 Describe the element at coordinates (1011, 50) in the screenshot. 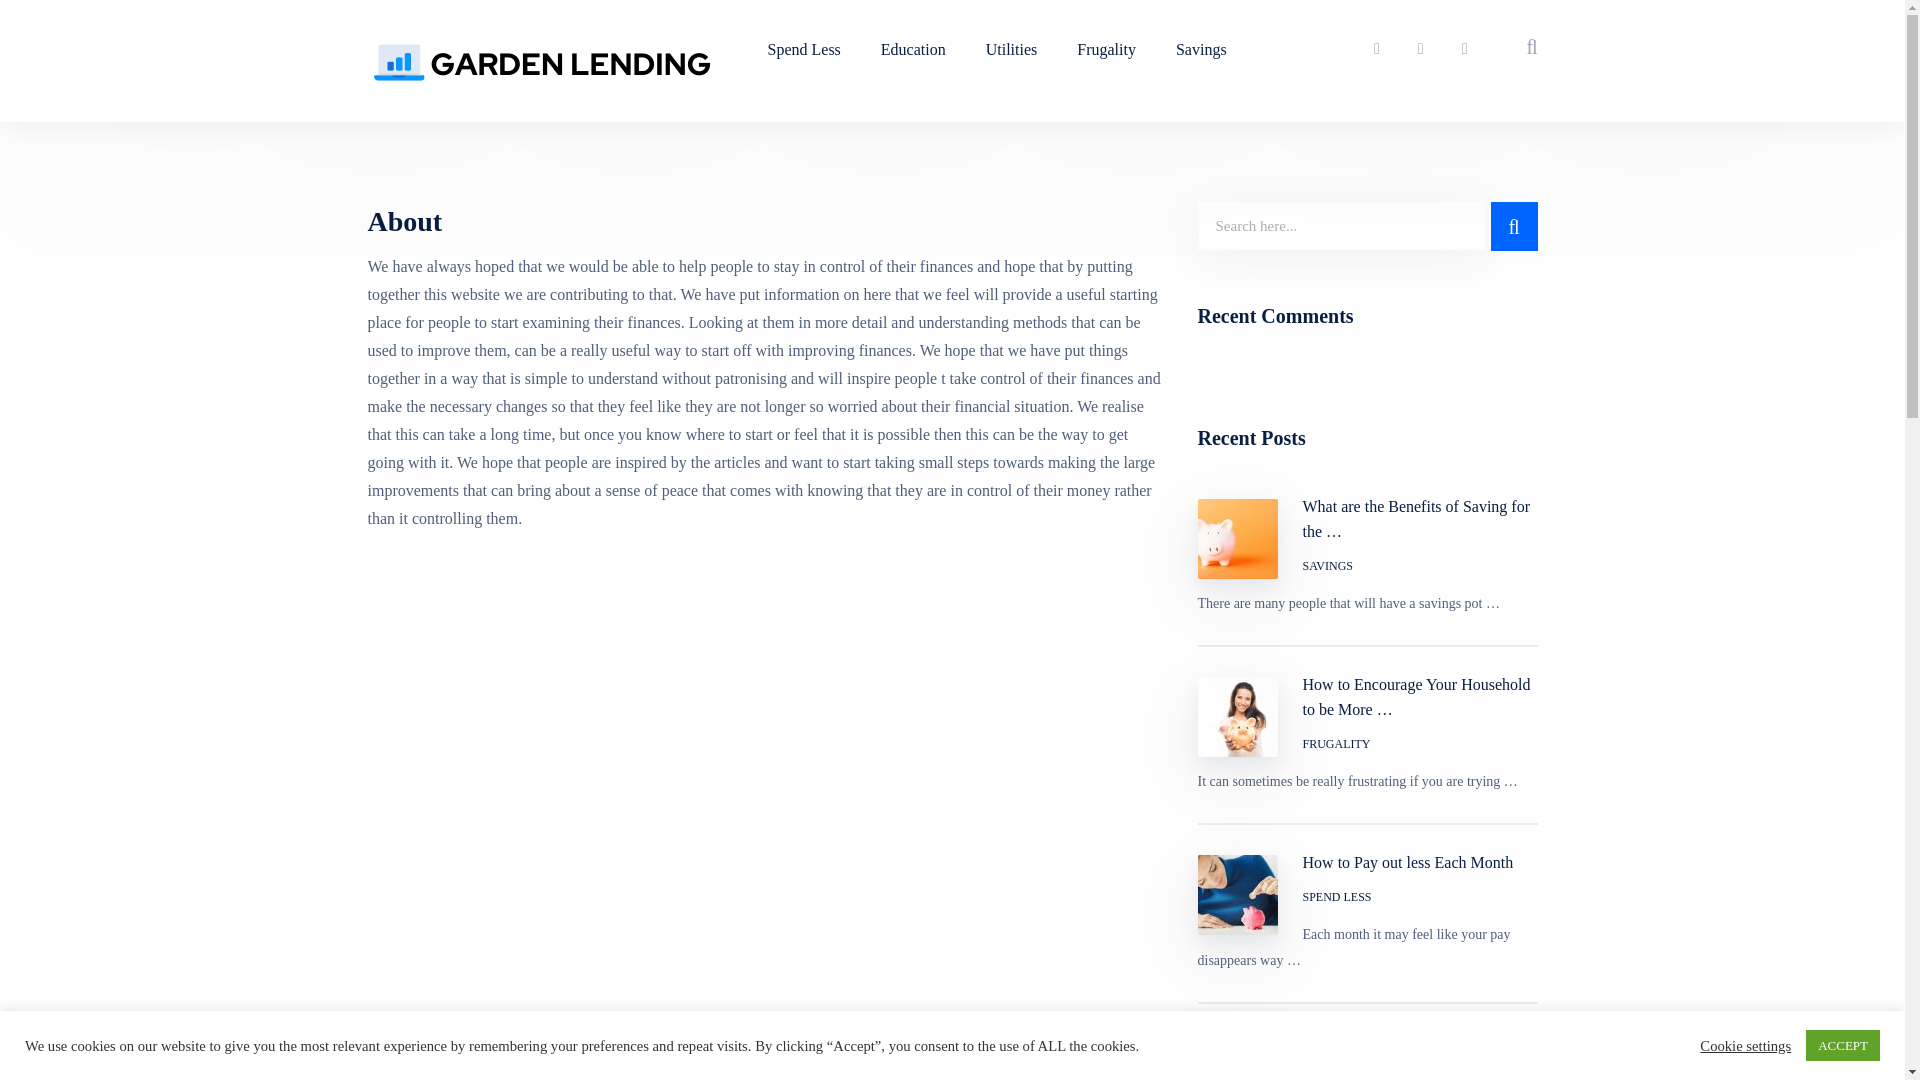

I see `Utilities` at that location.